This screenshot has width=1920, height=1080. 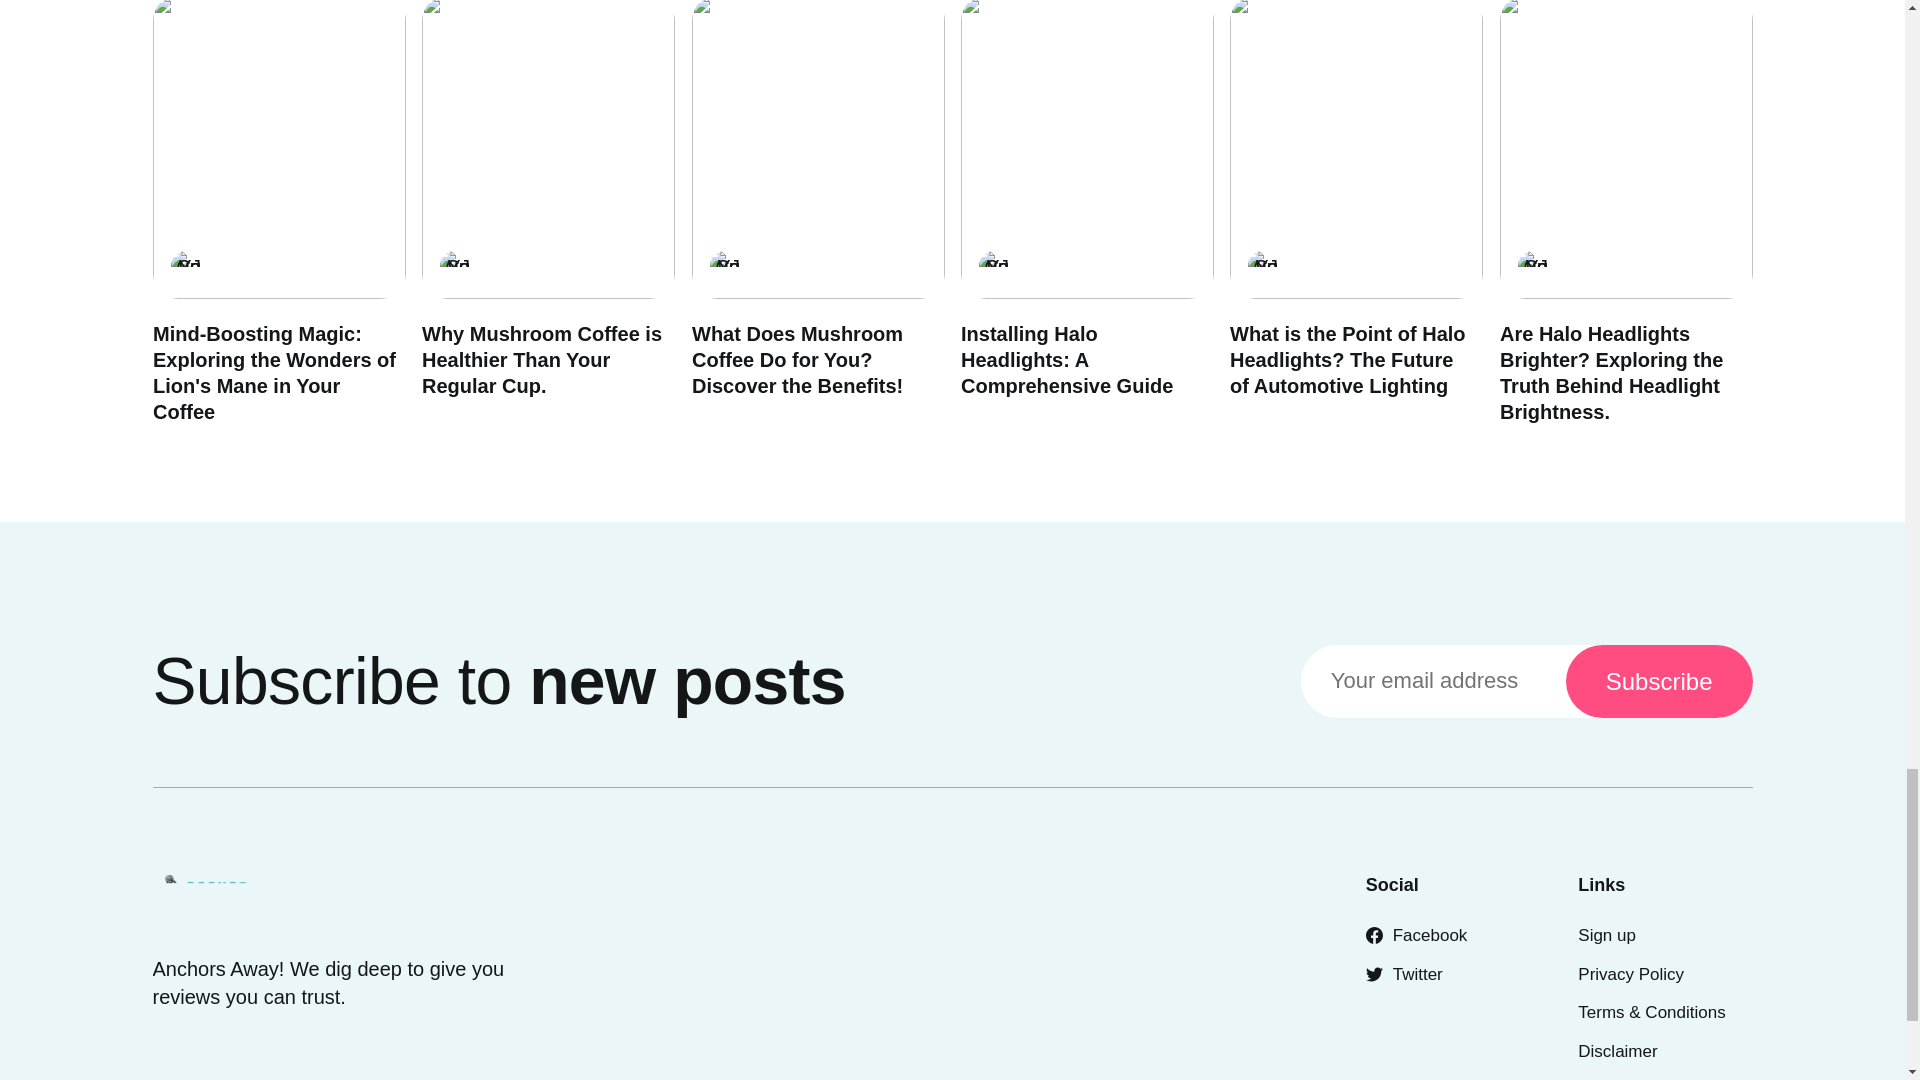 What do you see at coordinates (454, 265) in the screenshot?
I see `CJ Young` at bounding box center [454, 265].